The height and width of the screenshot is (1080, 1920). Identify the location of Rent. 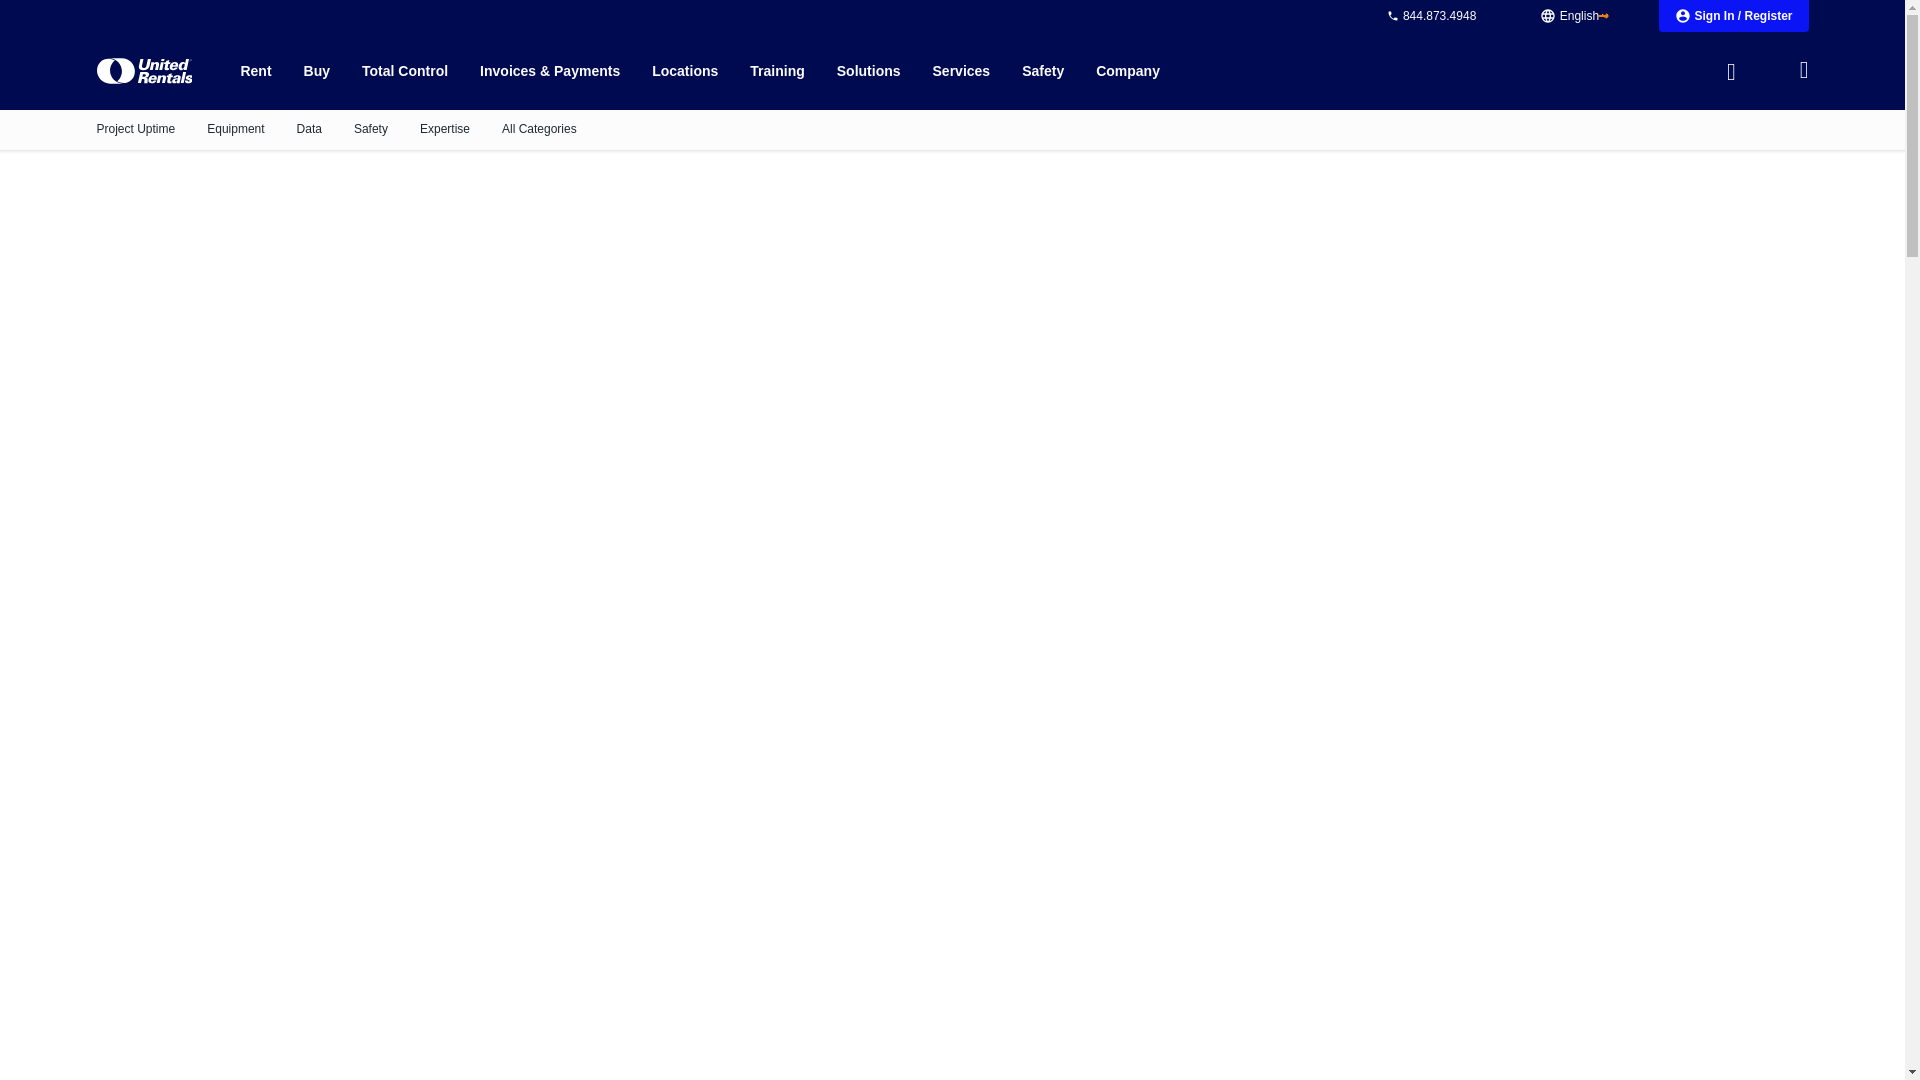
(255, 70).